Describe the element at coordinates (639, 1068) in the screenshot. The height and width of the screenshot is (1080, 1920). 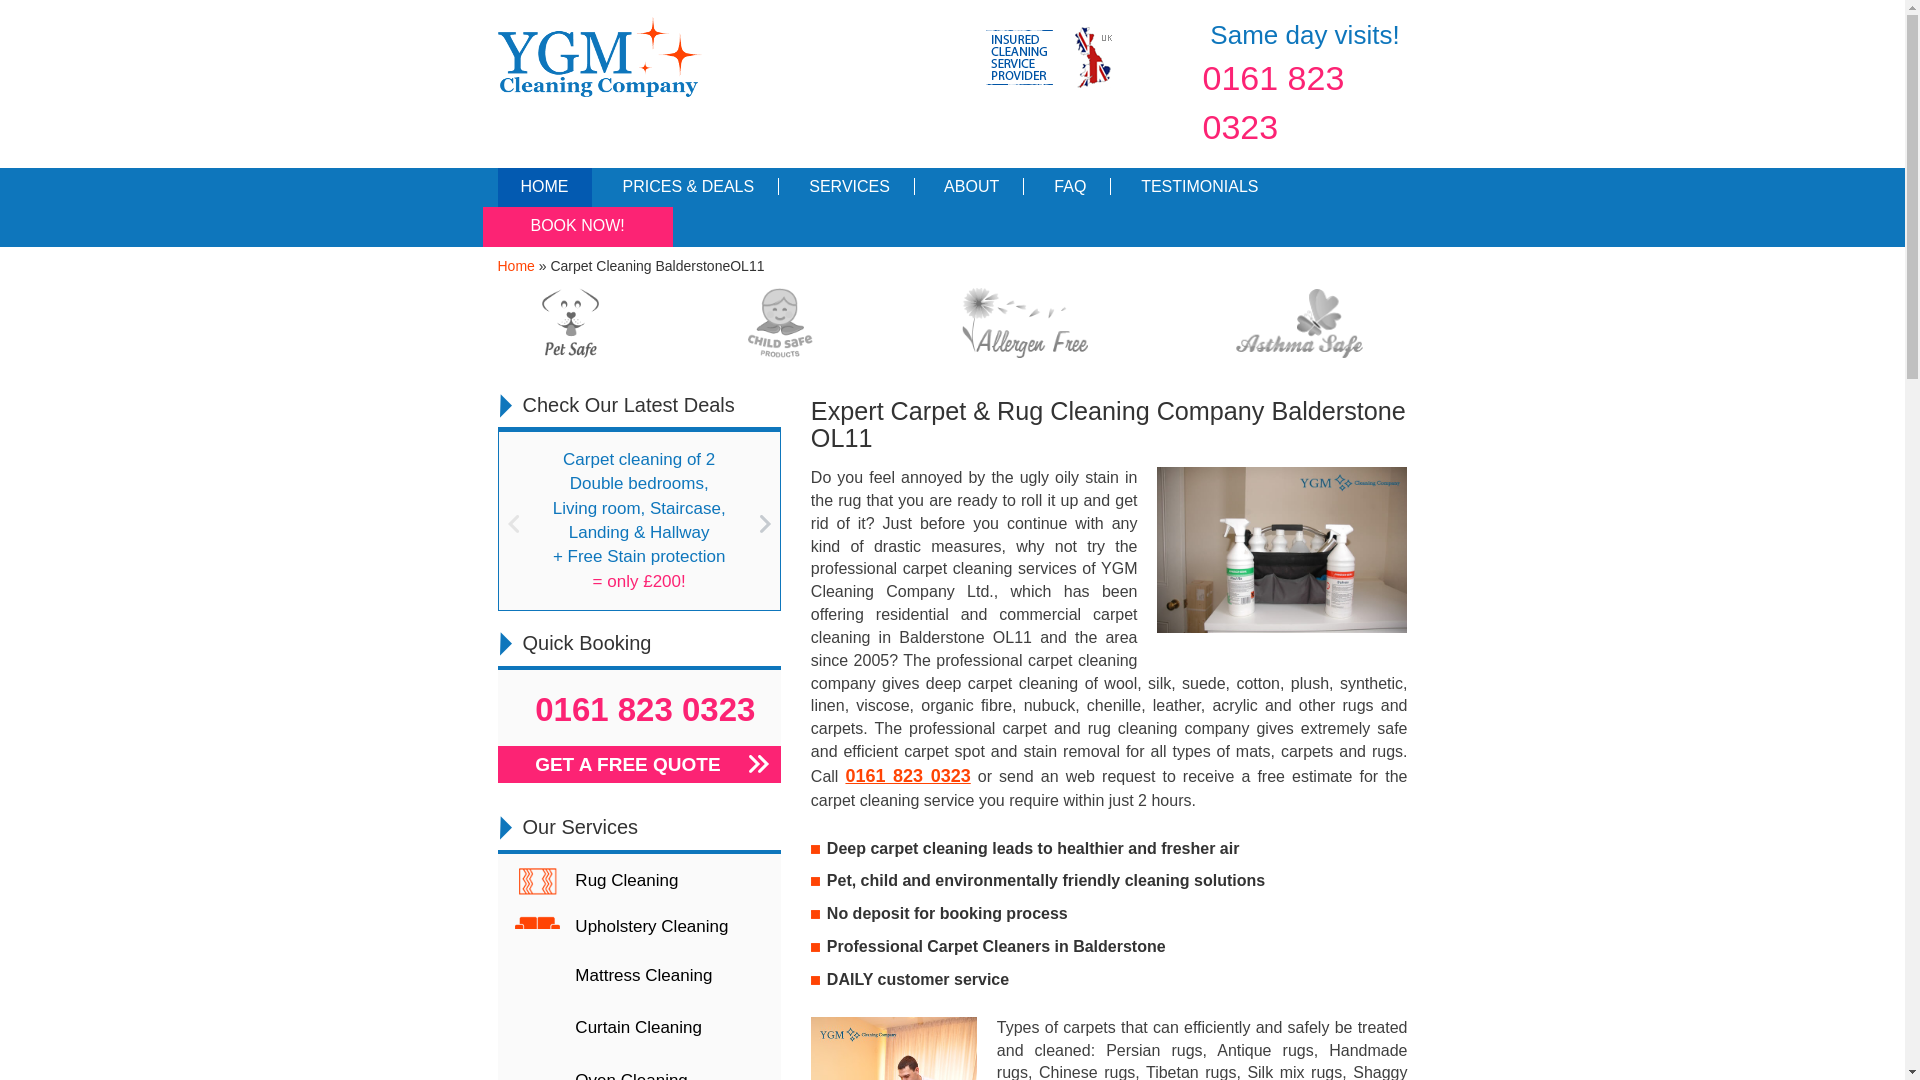
I see `Oven Cleaning` at that location.